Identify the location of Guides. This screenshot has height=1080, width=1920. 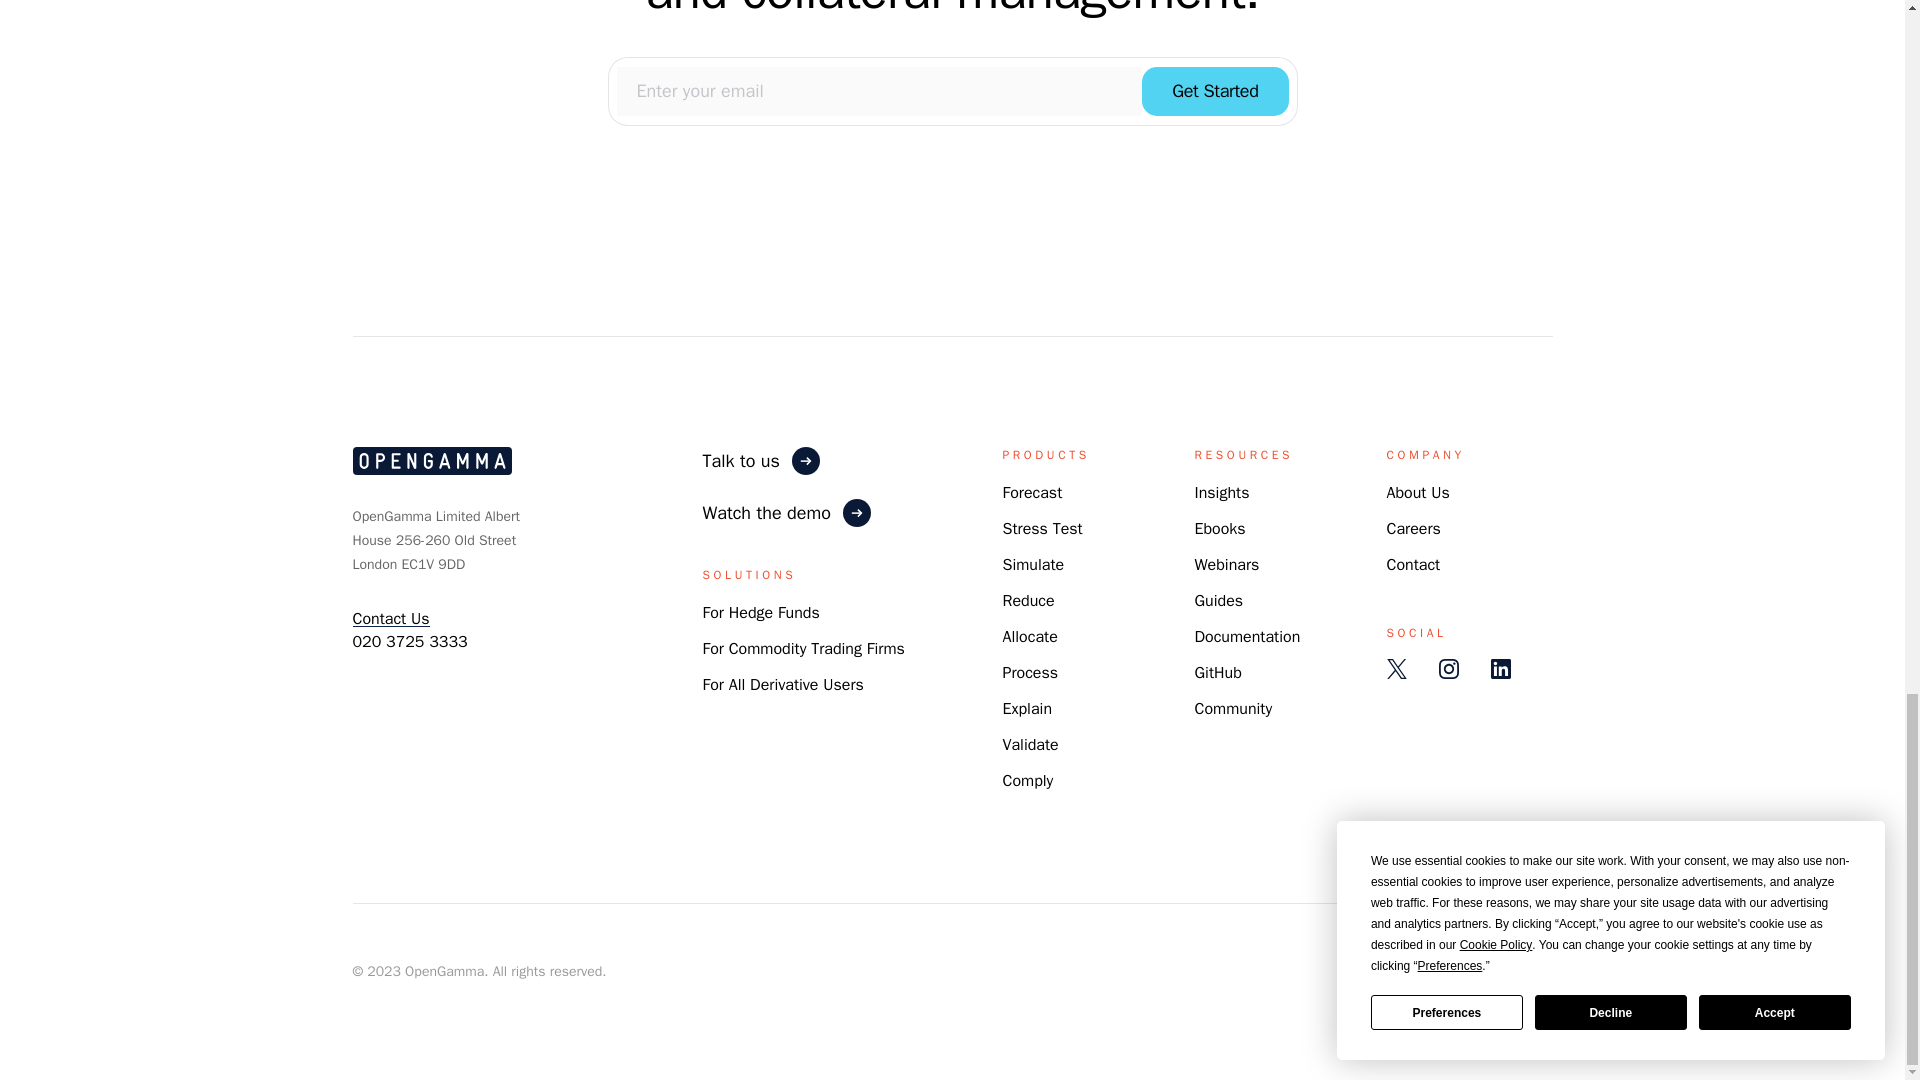
(1218, 600).